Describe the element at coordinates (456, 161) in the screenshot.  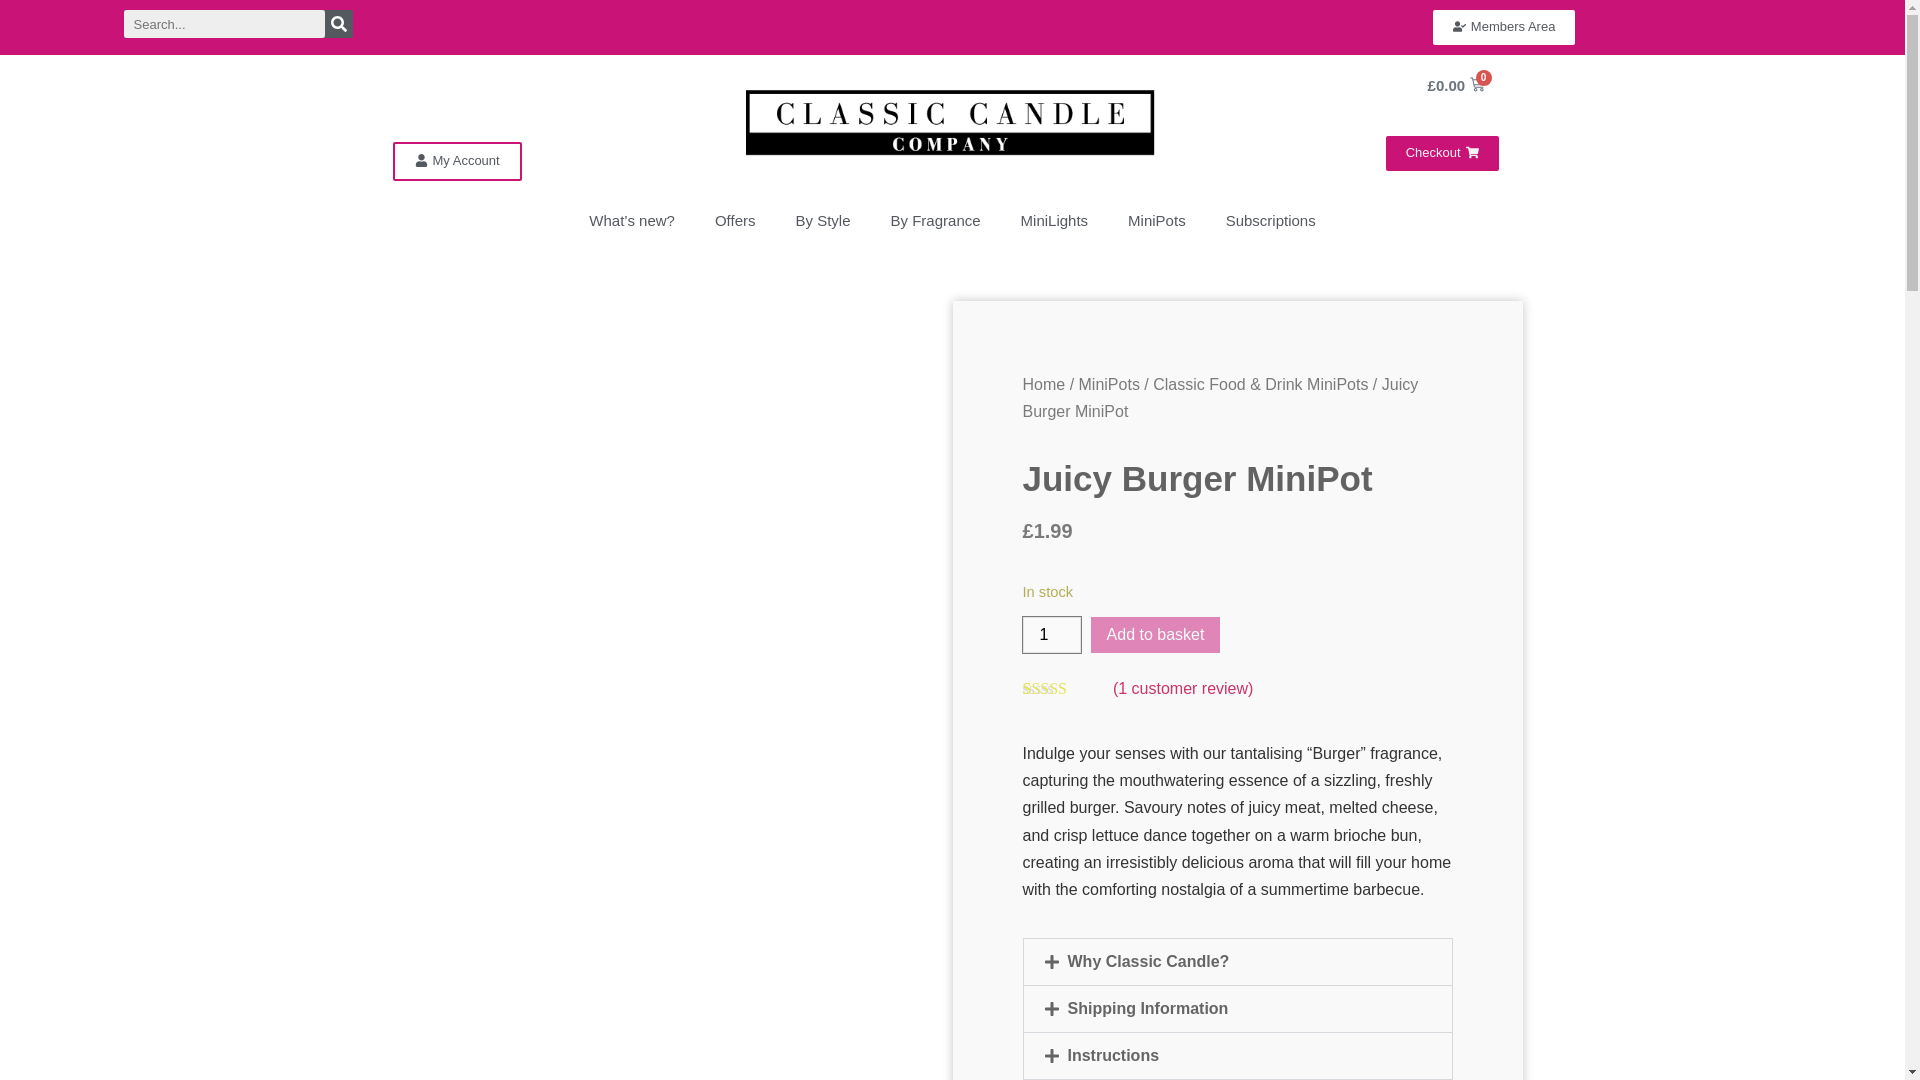
I see `My Account` at that location.